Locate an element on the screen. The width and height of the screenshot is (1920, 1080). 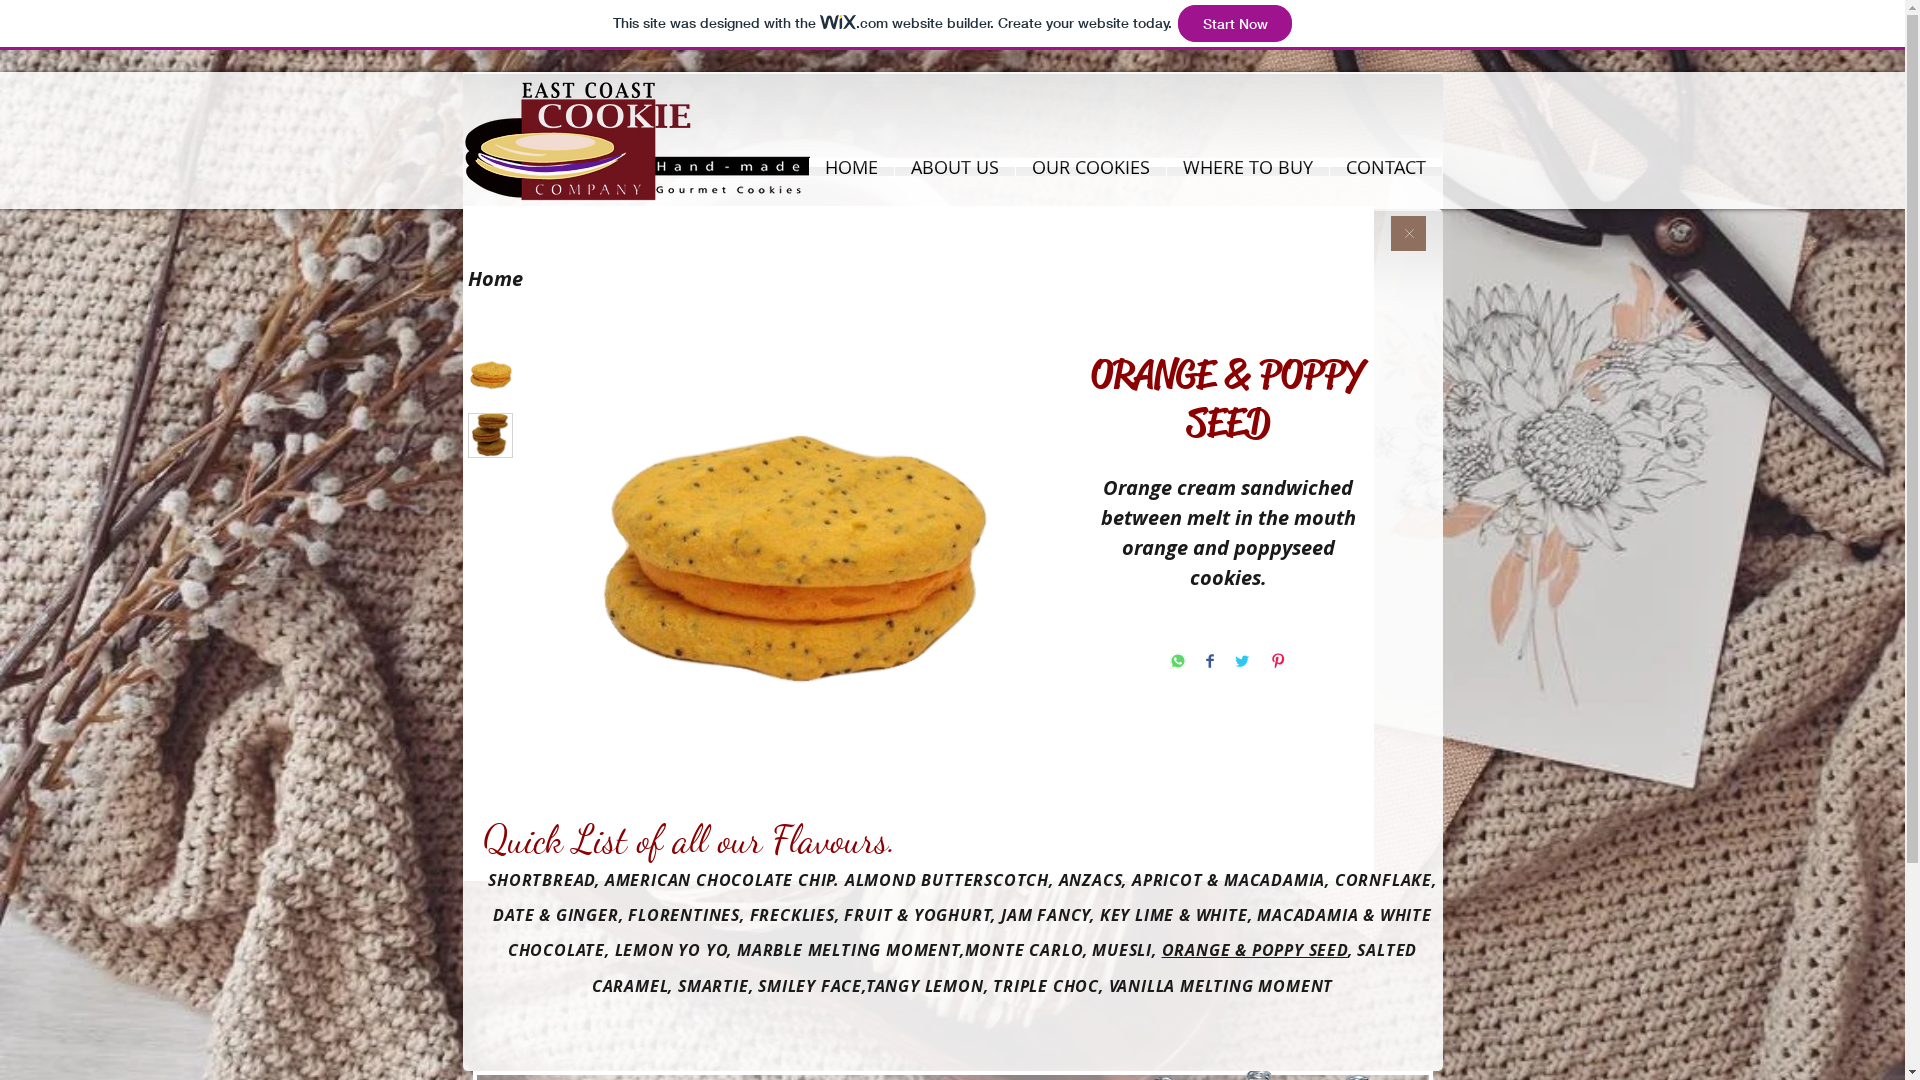
MUESLI is located at coordinates (1122, 950).